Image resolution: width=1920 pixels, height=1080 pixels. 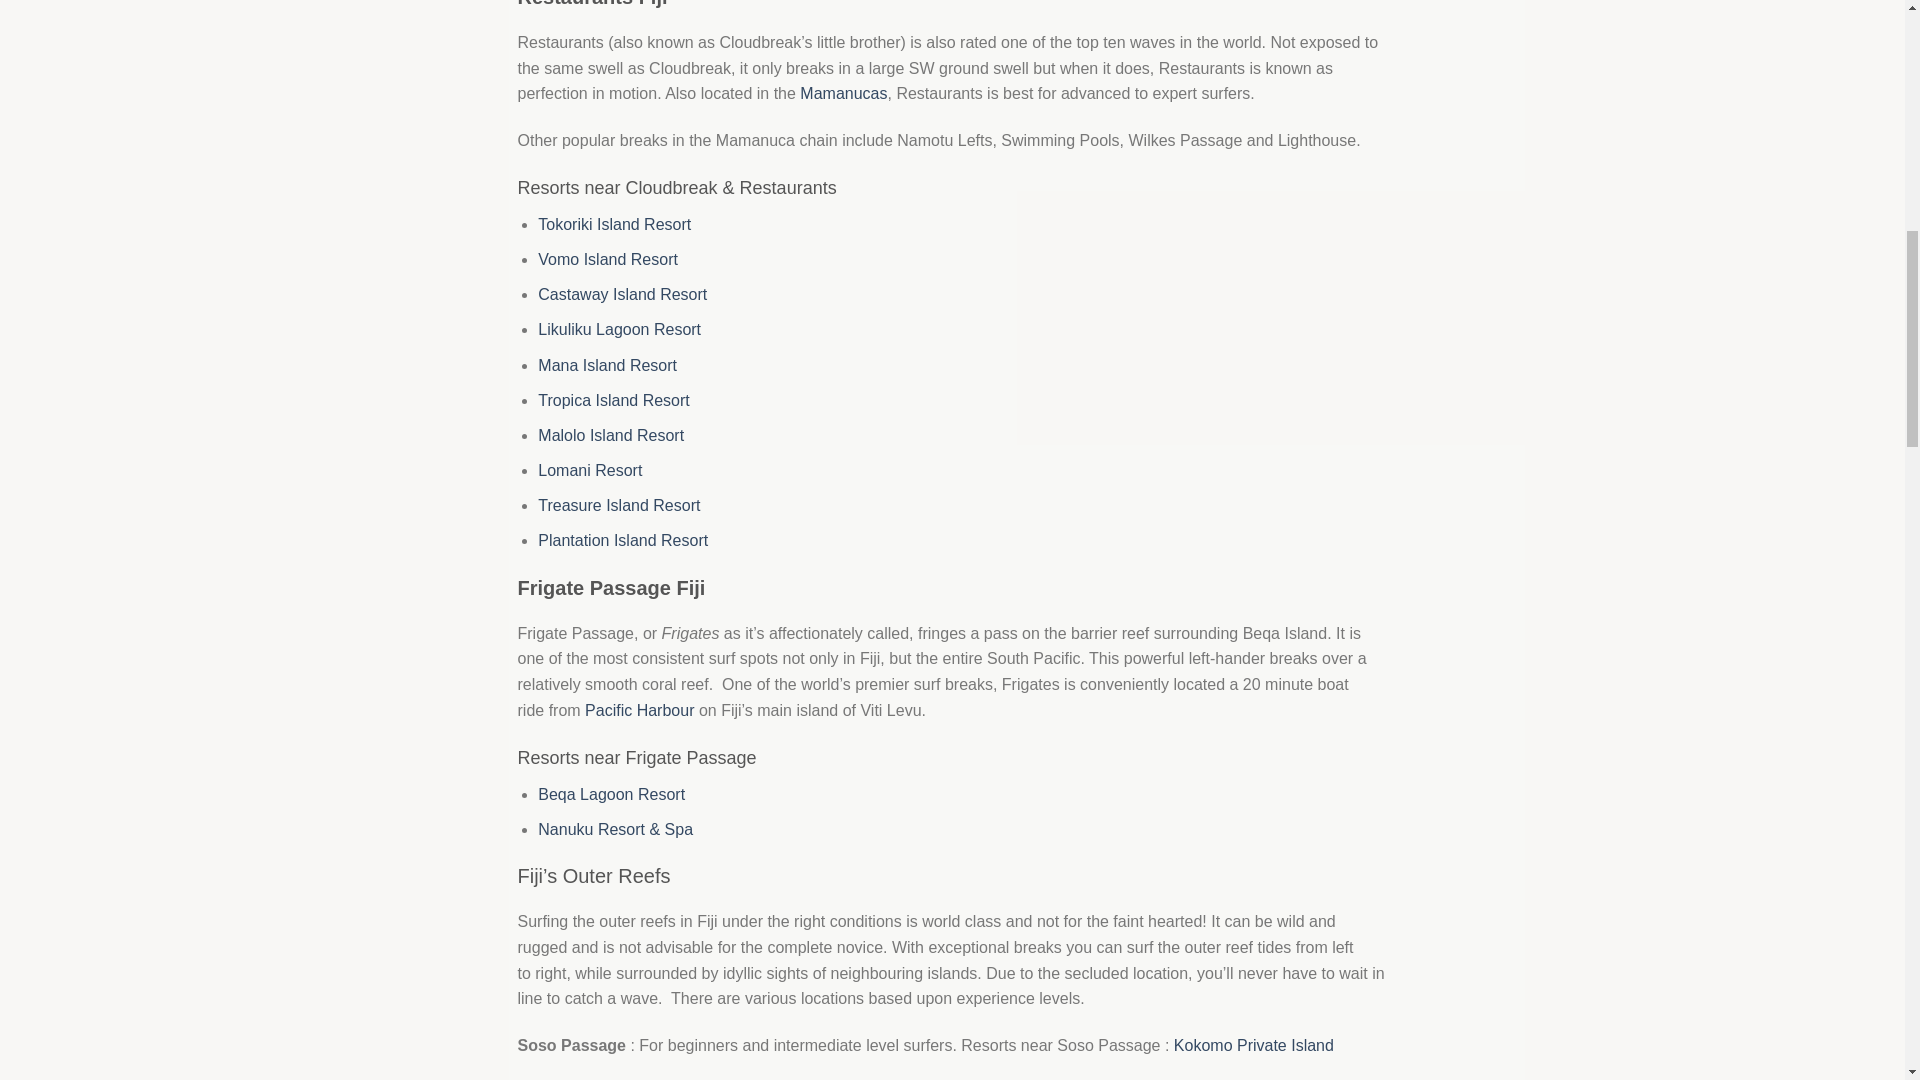 I want to click on Tokoriki Island Resort, so click(x=614, y=224).